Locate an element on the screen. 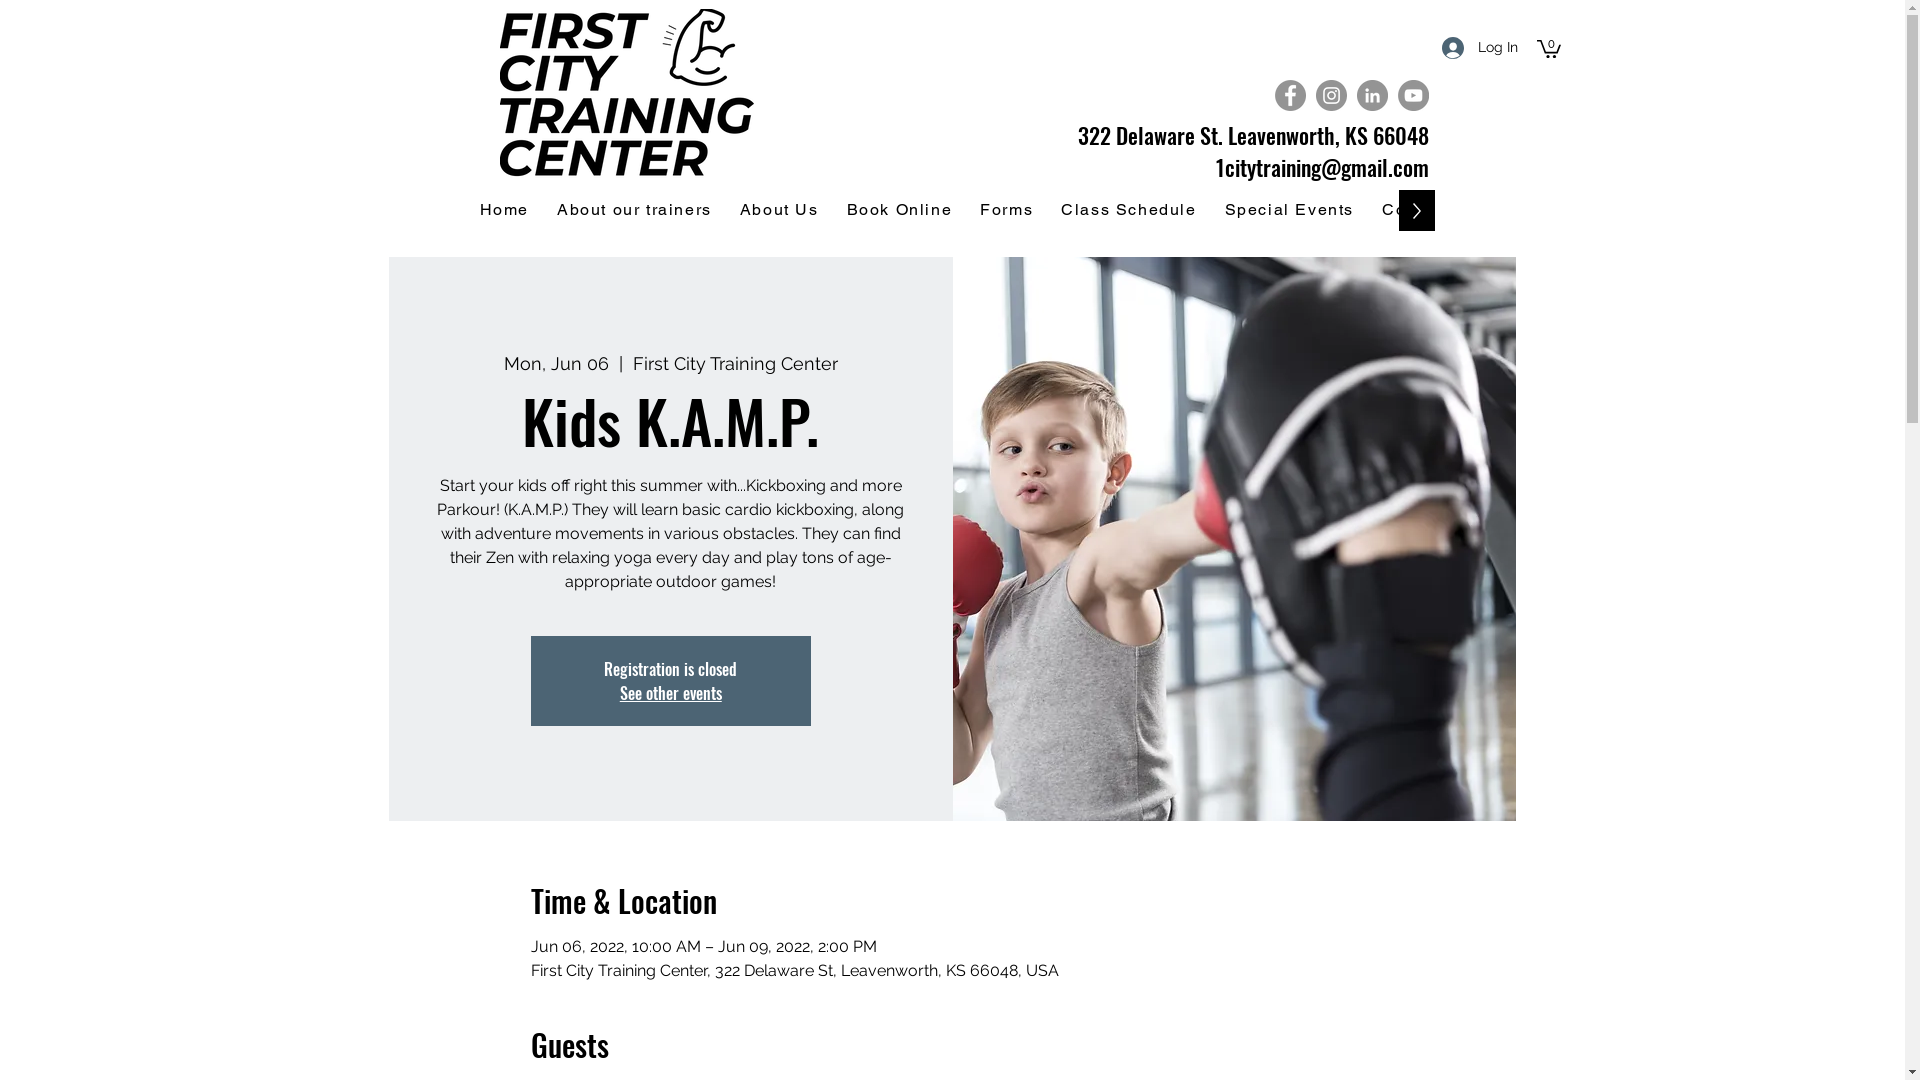 Image resolution: width=1920 pixels, height=1080 pixels. Class Schedule is located at coordinates (1128, 210).